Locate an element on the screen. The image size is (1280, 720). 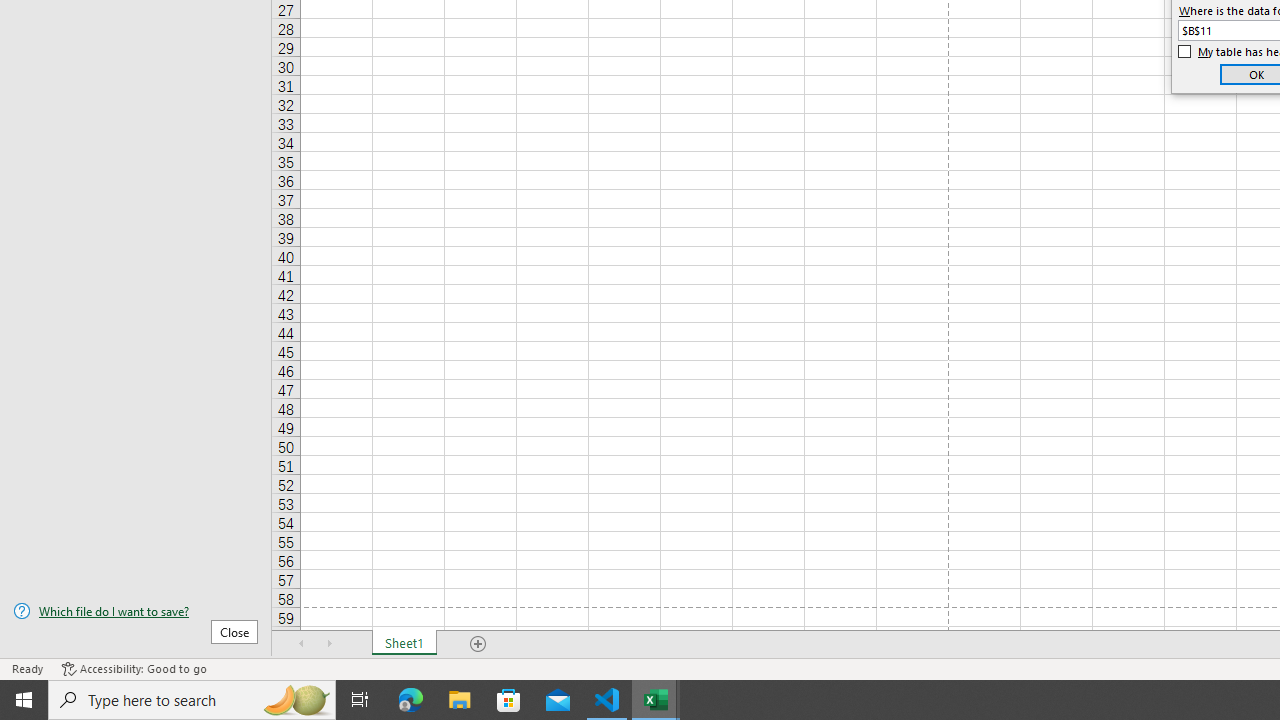
Scroll Right is located at coordinates (330, 644).